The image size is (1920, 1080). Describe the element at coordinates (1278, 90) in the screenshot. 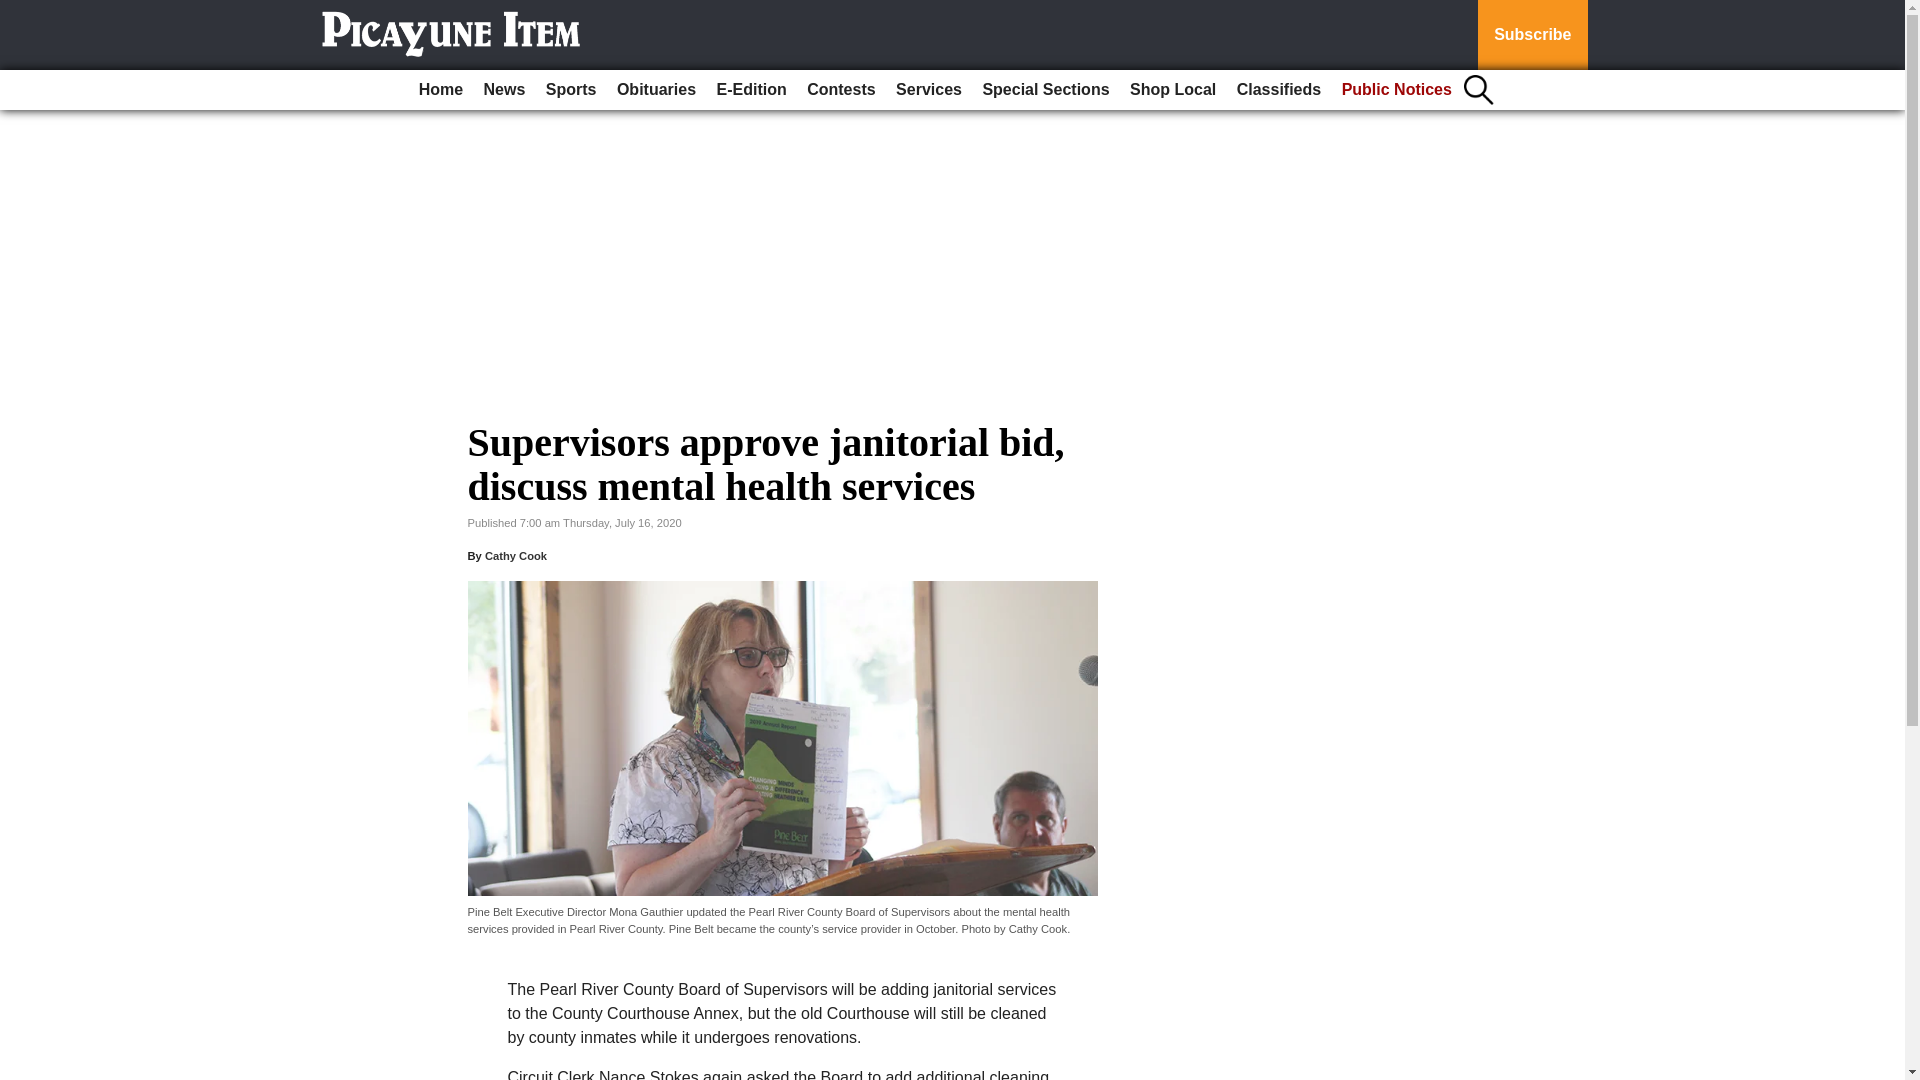

I see `Classifieds` at that location.